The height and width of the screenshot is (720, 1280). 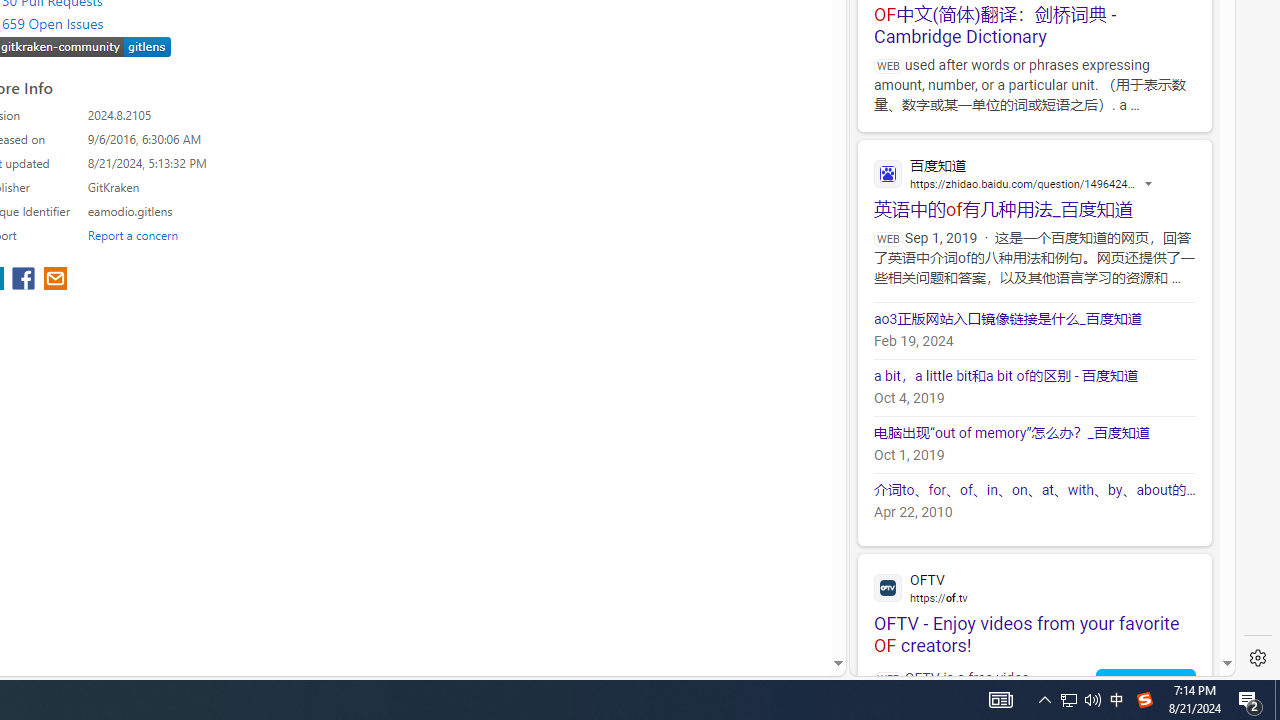 I want to click on share extension on facebook, so click(x=26, y=280).